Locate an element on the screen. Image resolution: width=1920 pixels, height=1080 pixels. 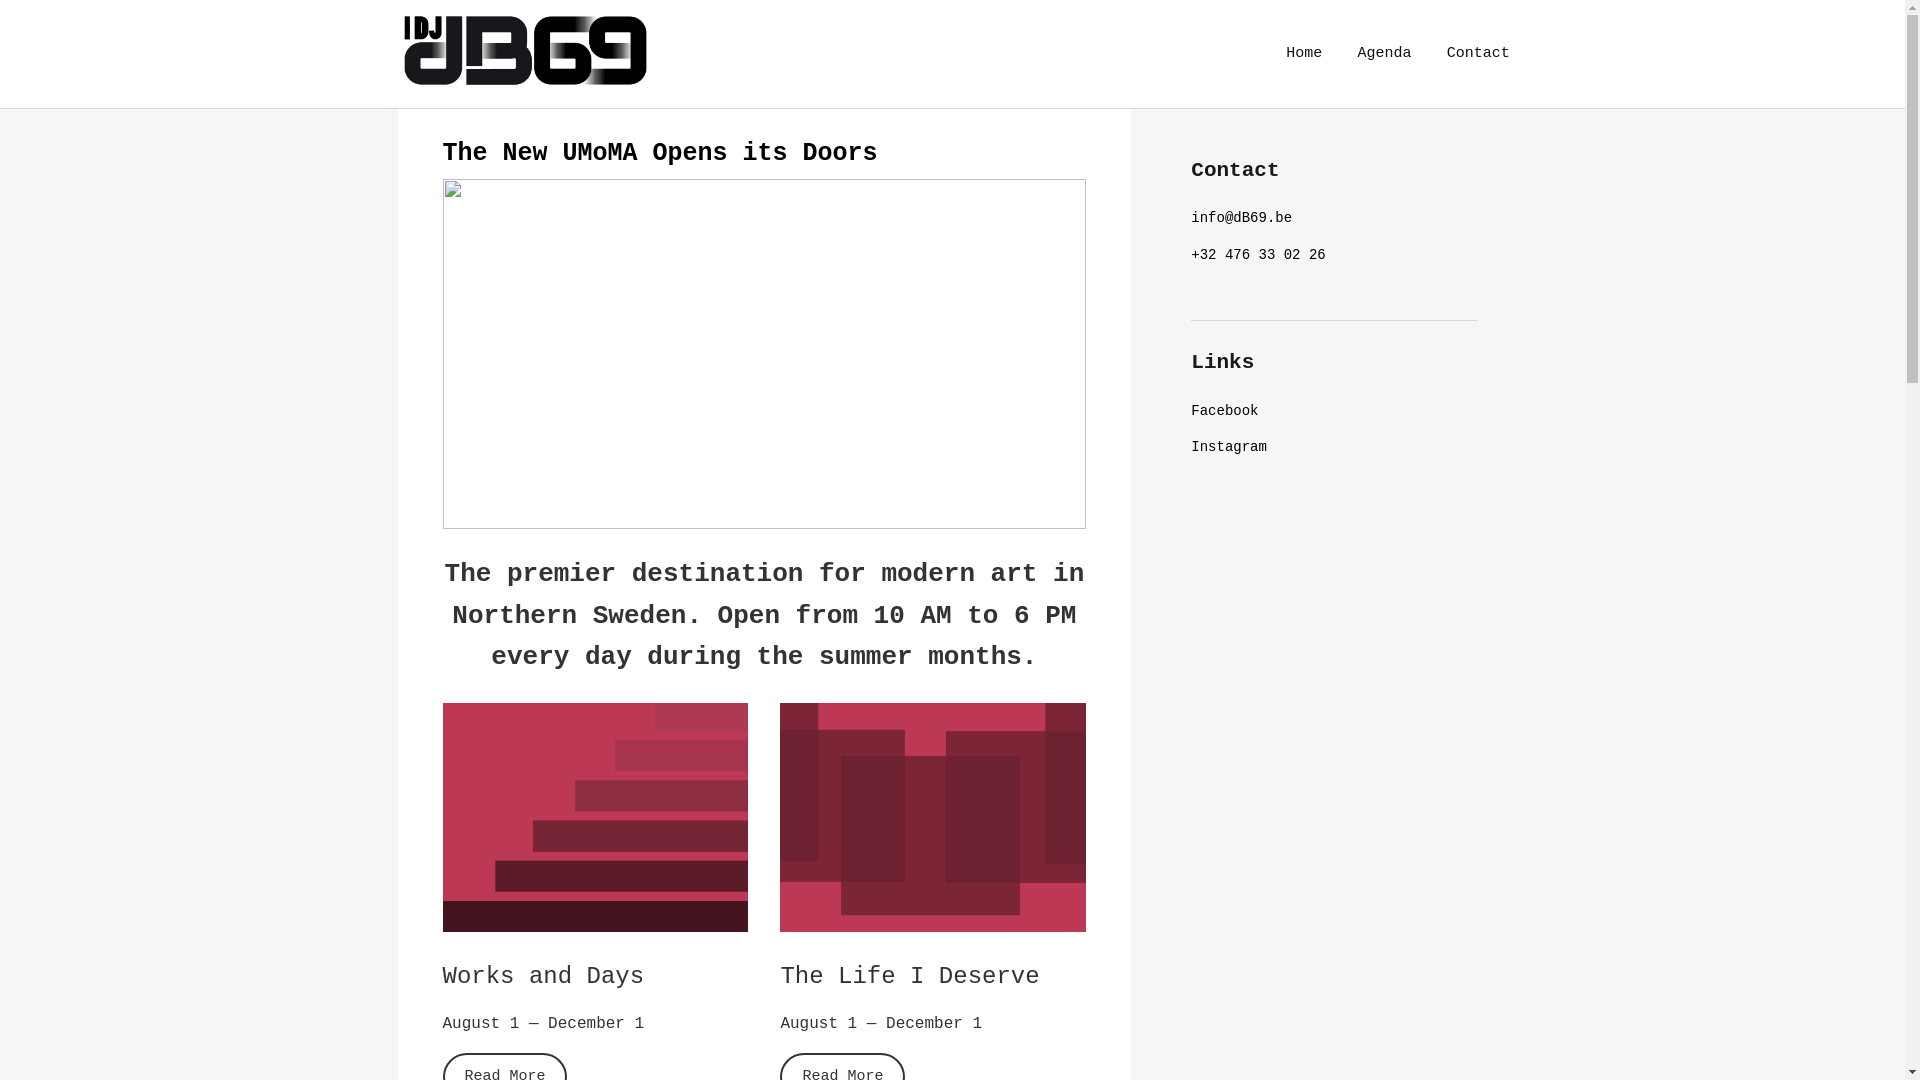
DJ DB69 is located at coordinates (428, 116).